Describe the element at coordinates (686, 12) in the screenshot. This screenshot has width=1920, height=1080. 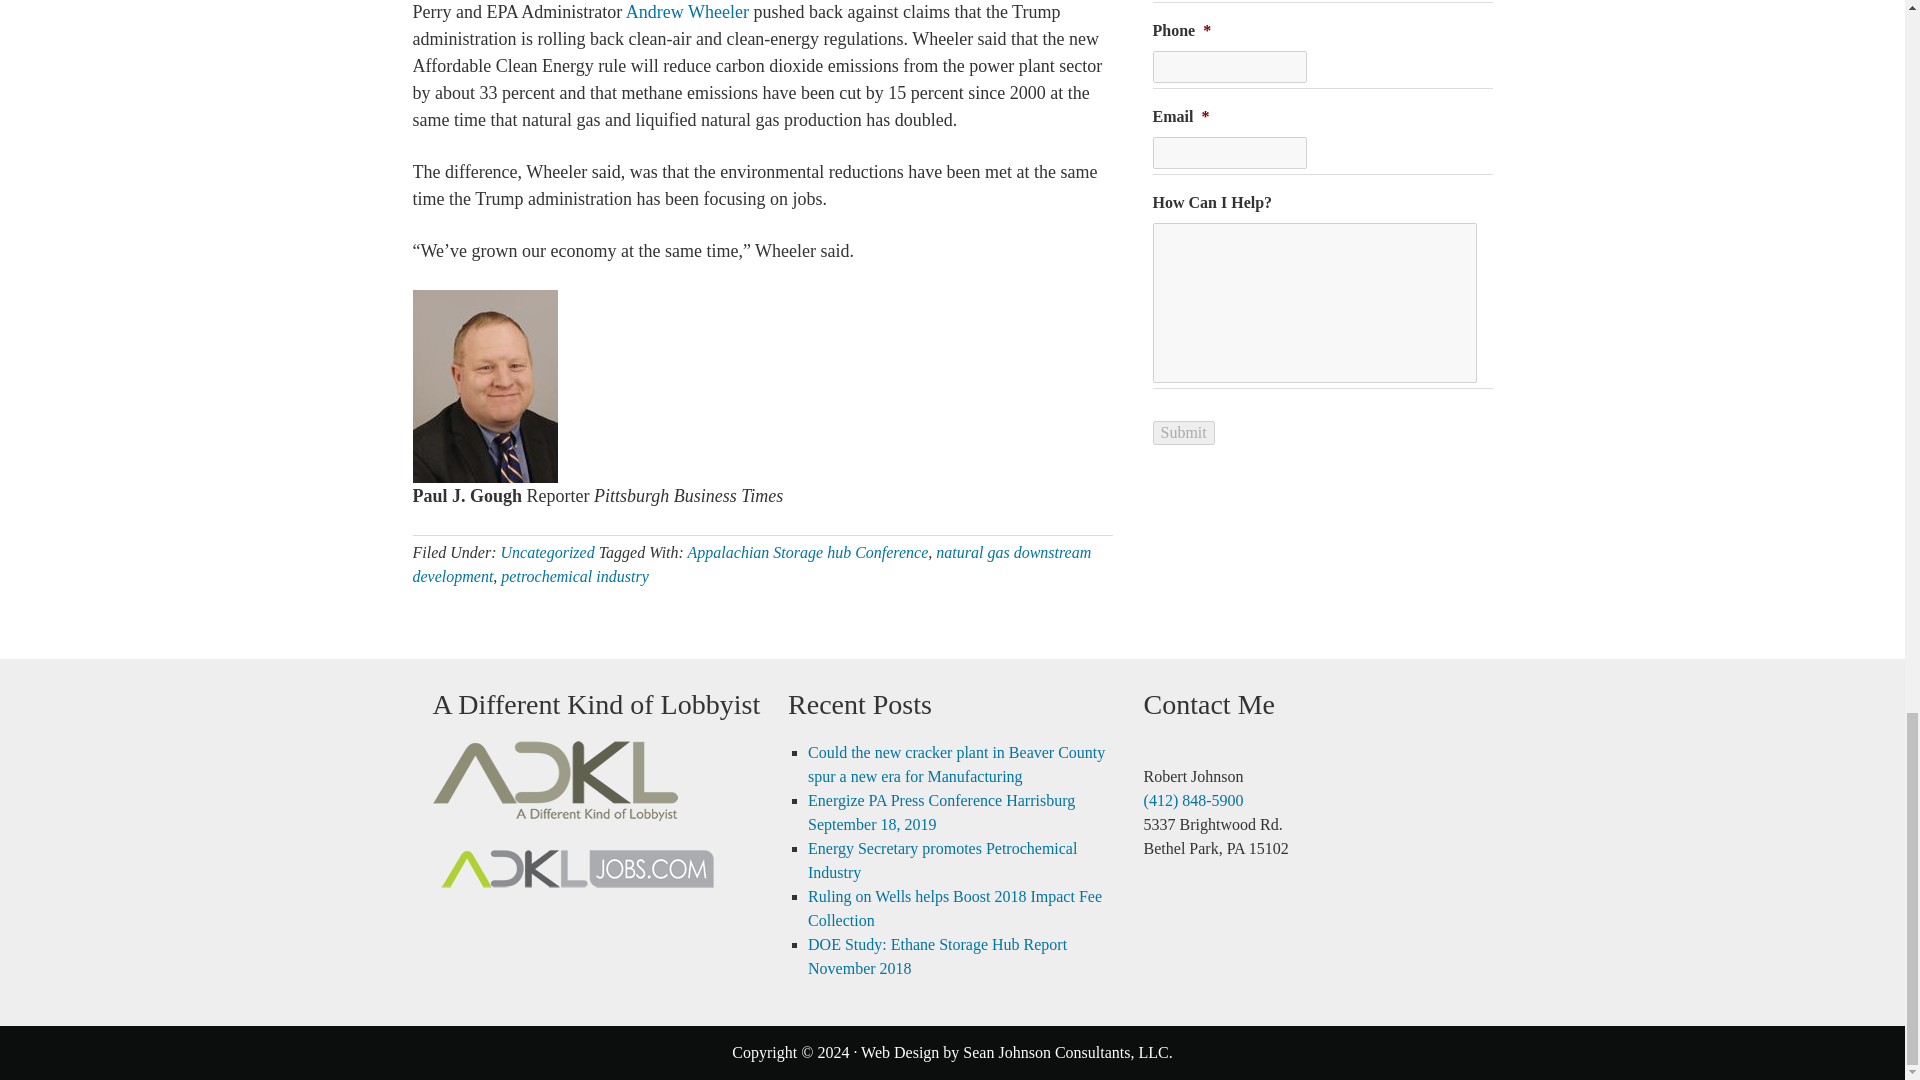
I see `Andrew Wheeler` at that location.